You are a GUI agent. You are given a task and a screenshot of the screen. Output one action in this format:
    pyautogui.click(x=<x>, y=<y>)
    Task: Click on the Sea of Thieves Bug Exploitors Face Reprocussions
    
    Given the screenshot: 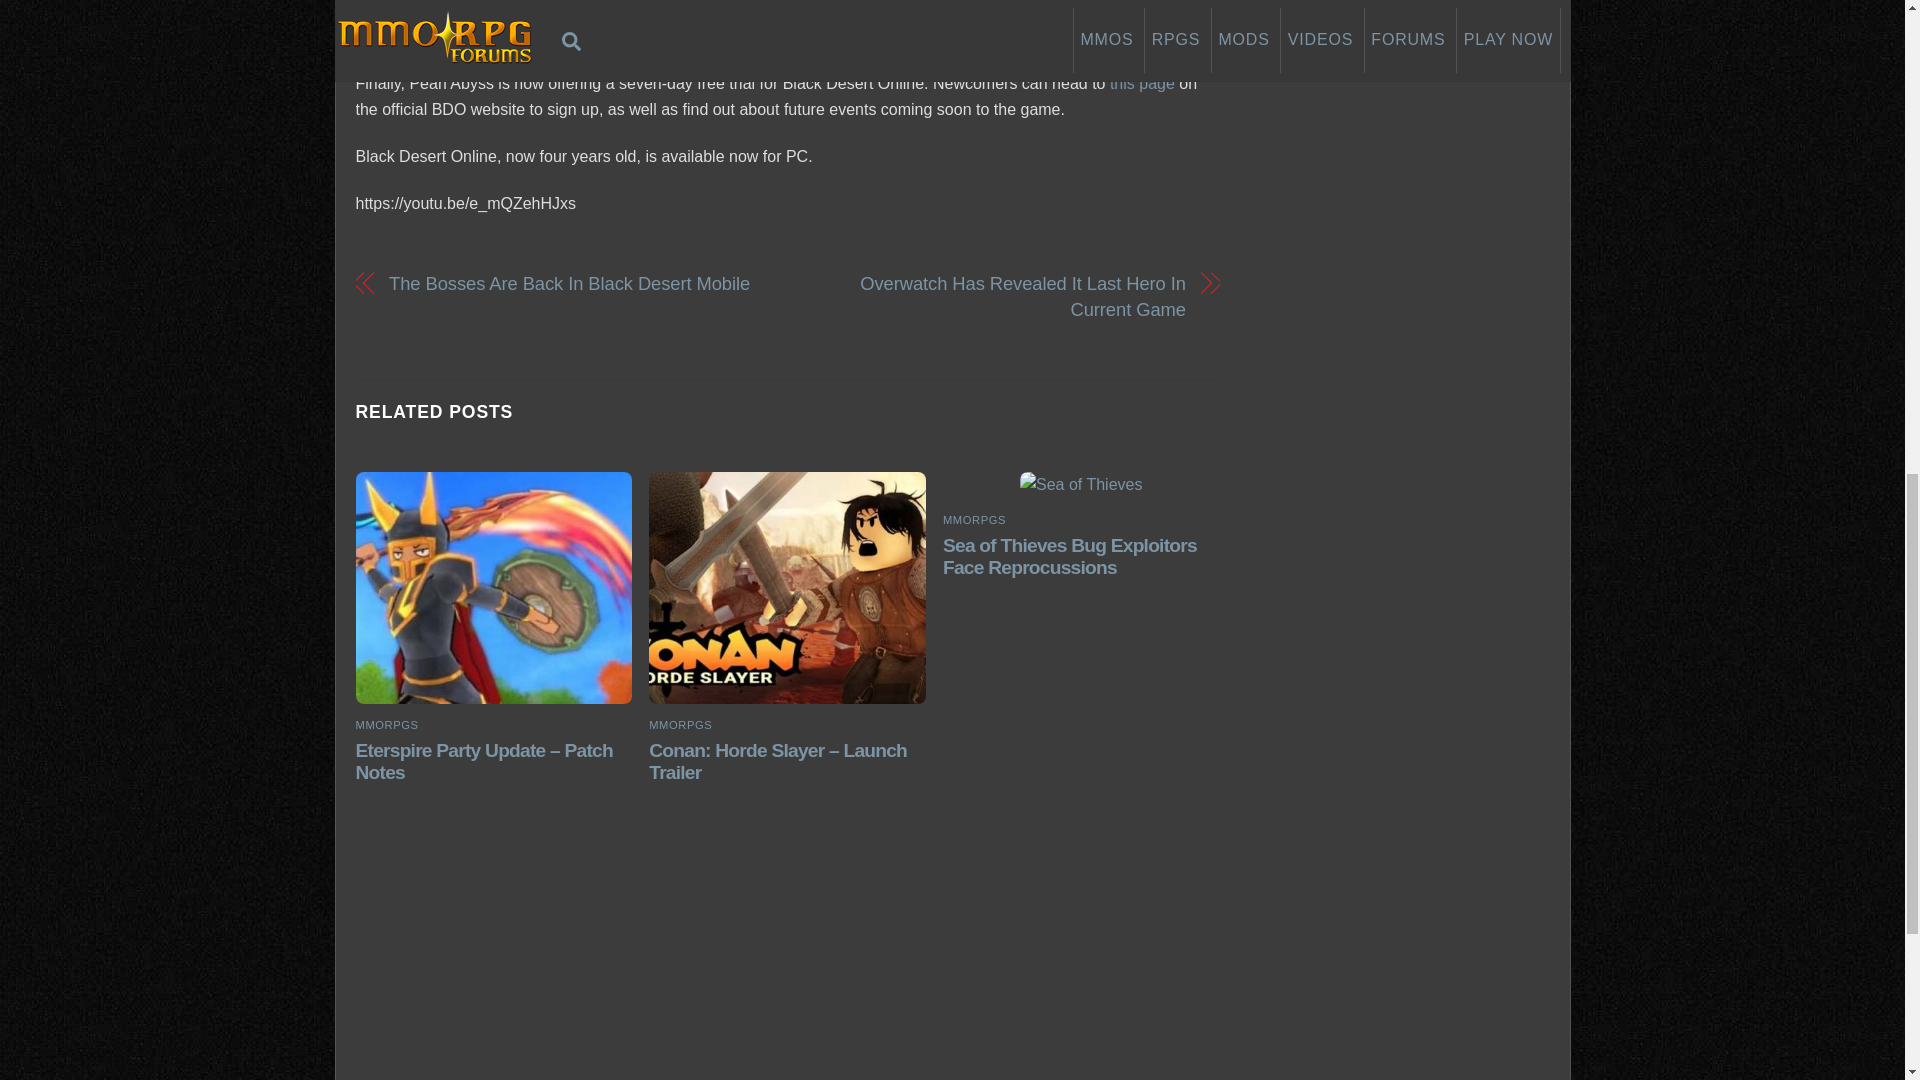 What is the action you would take?
    pyautogui.click(x=1069, y=556)
    